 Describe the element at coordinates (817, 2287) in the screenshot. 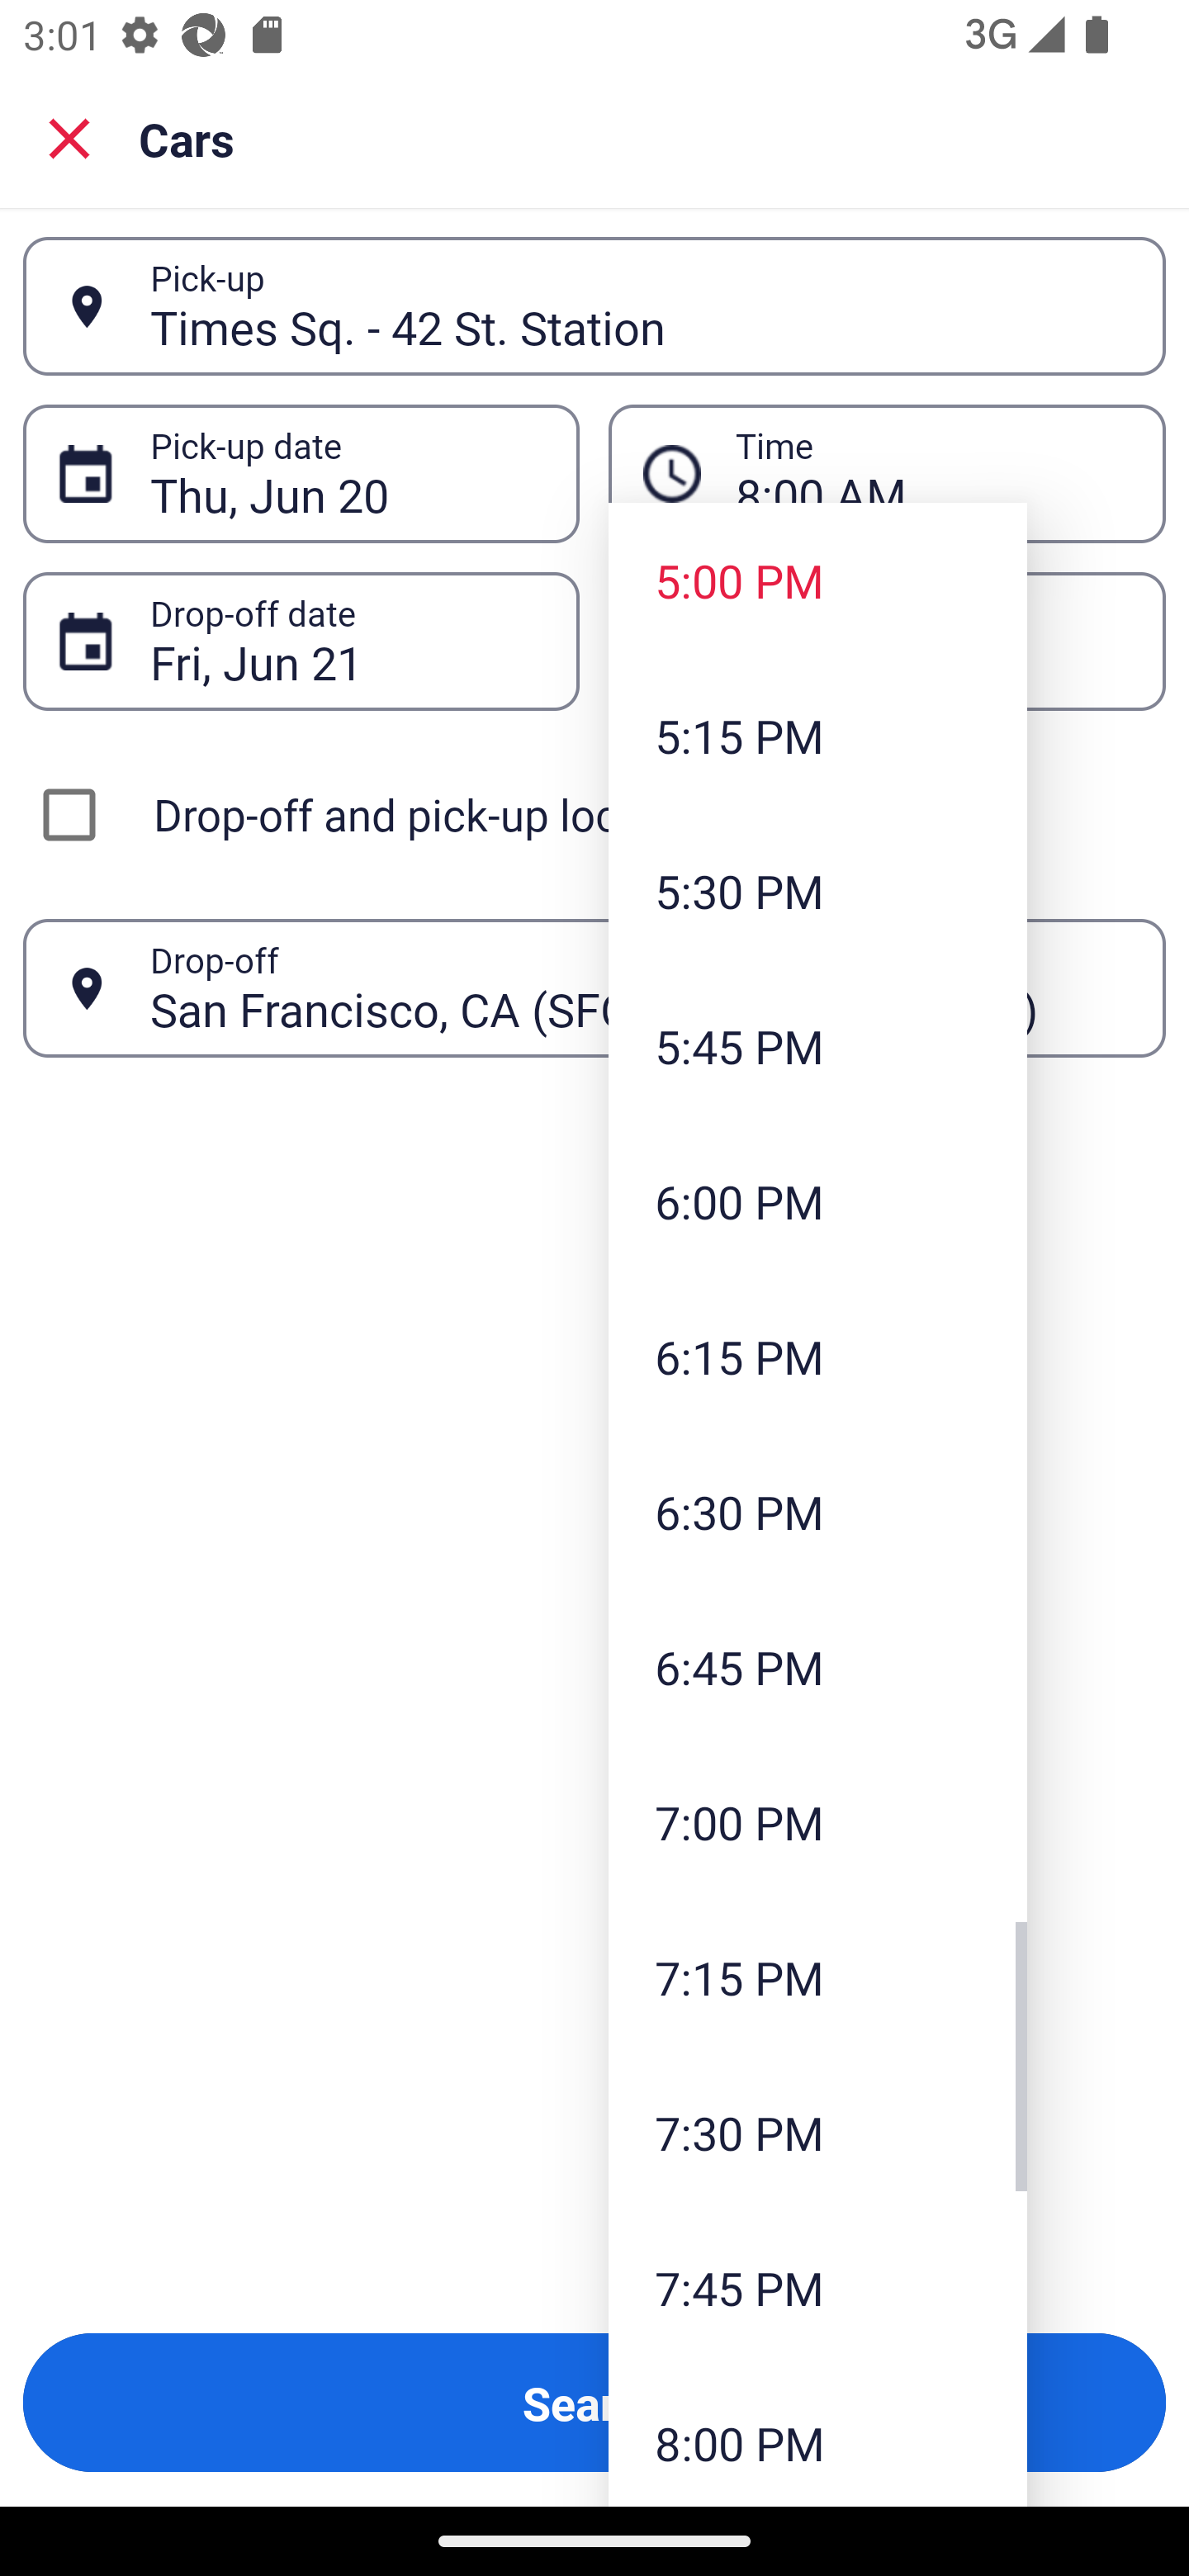

I see `7:45 PM` at that location.